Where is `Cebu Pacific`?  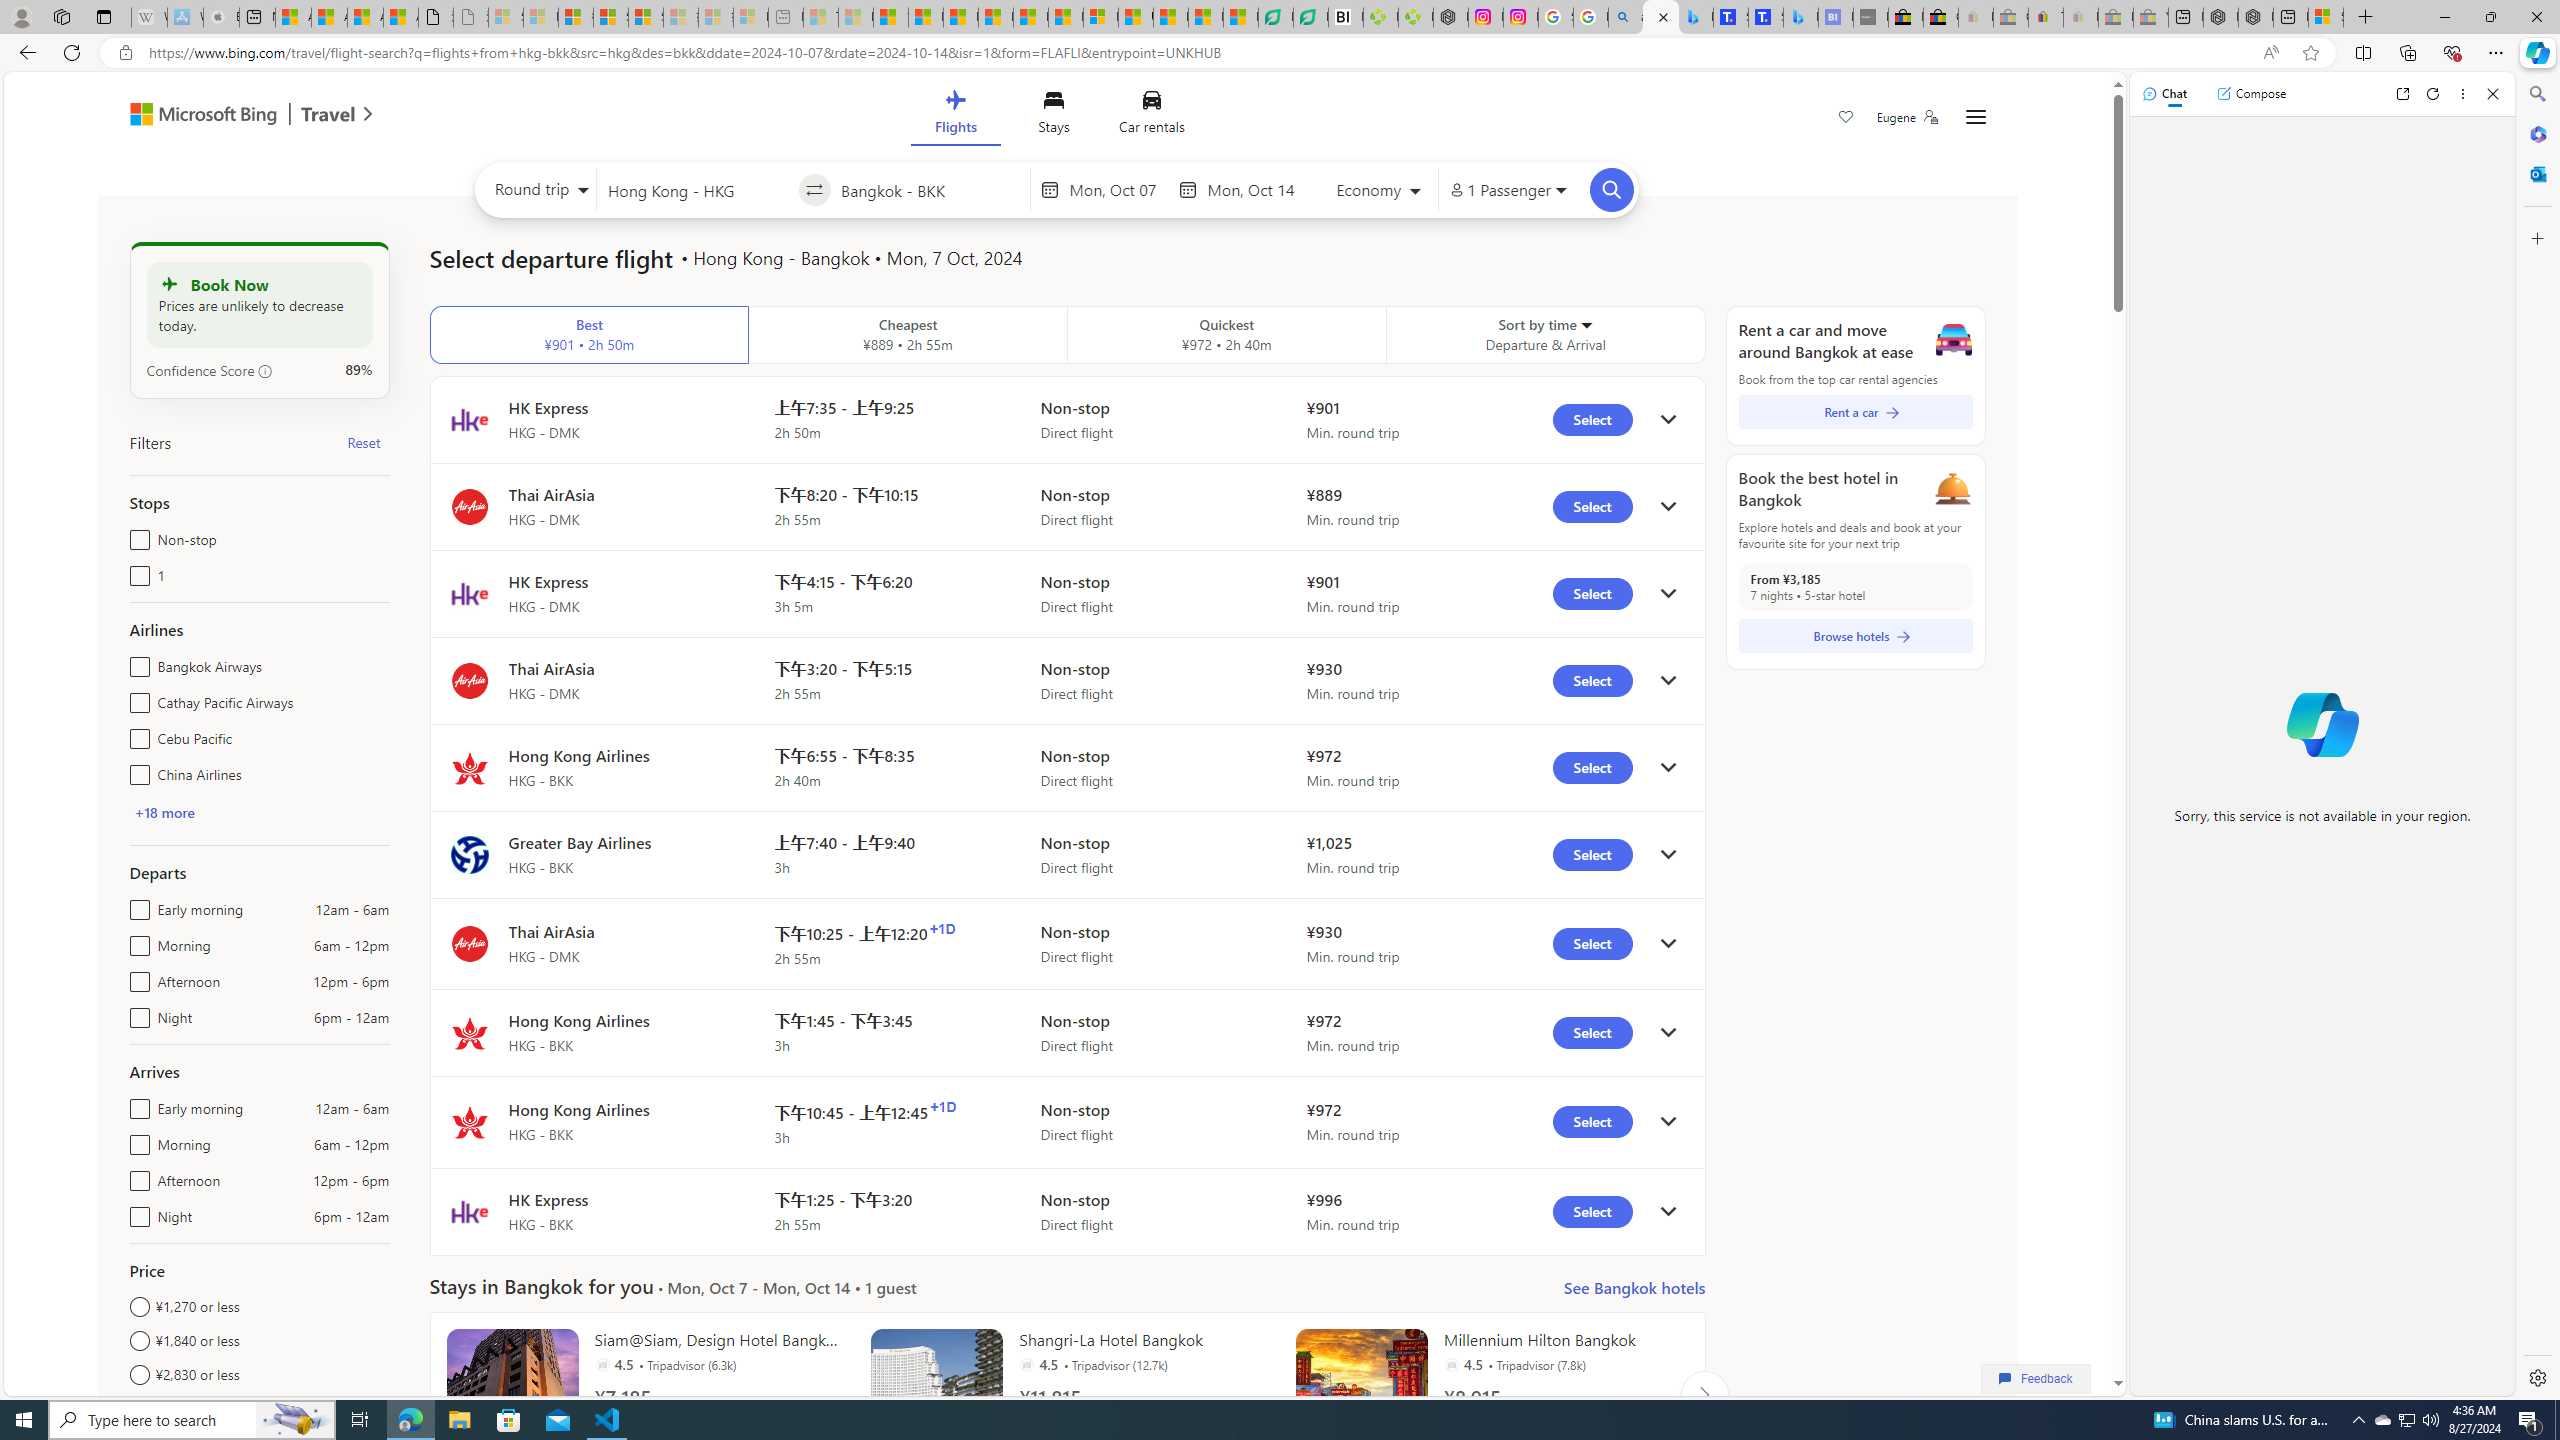 Cebu Pacific is located at coordinates (136, 734).